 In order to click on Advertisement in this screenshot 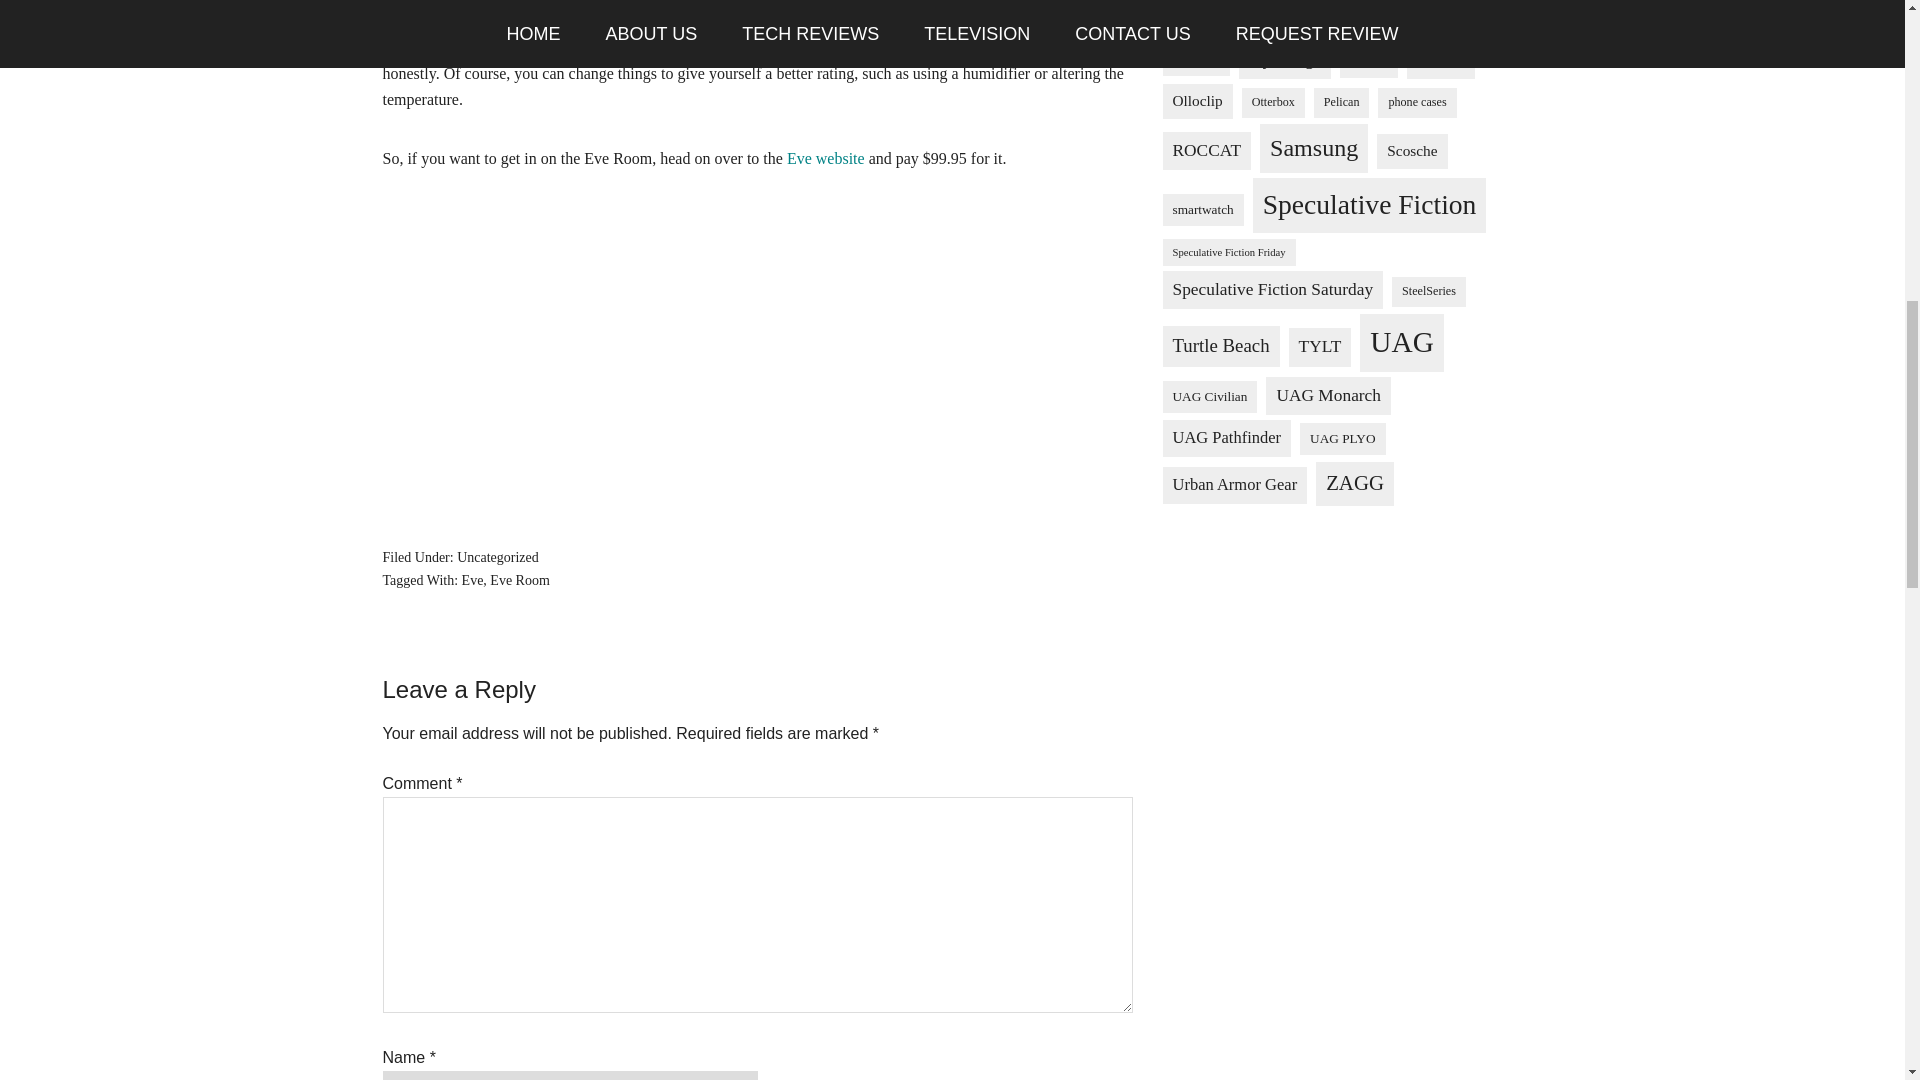, I will do `click(1342, 660)`.